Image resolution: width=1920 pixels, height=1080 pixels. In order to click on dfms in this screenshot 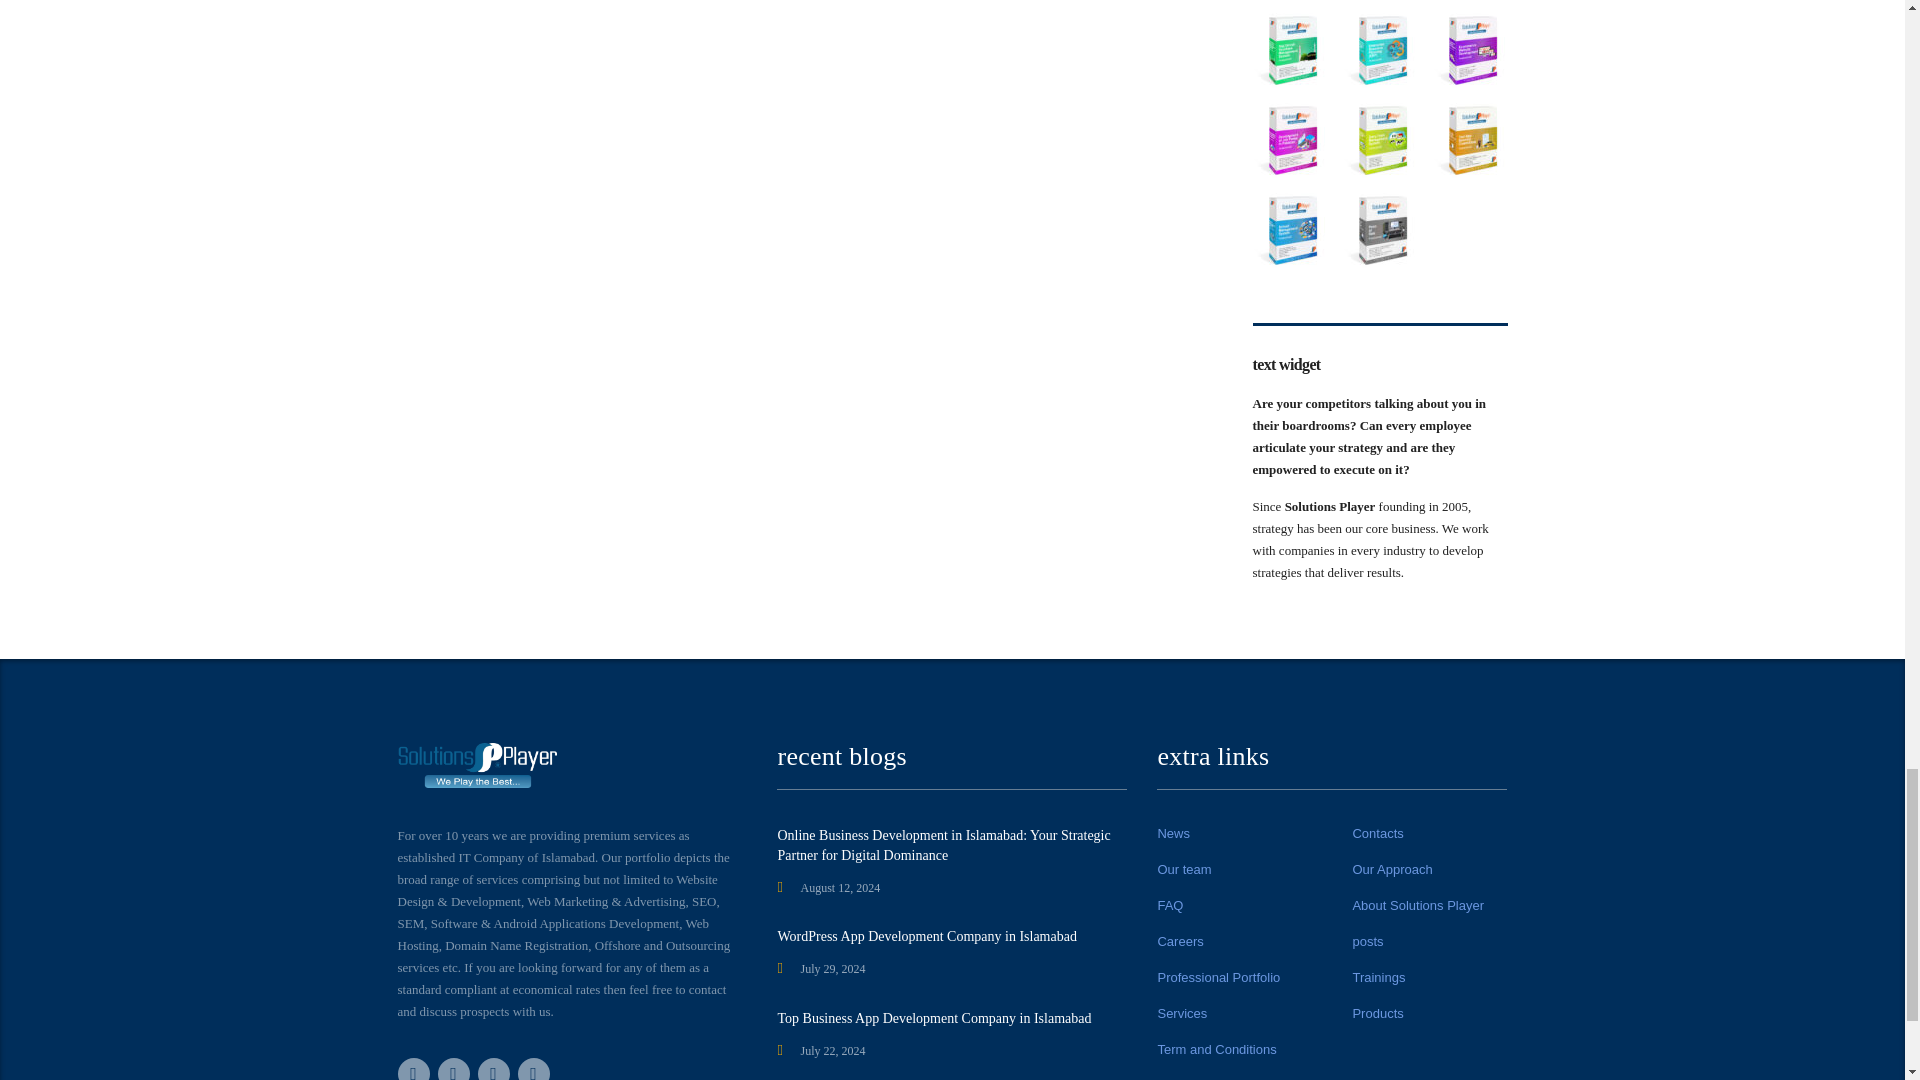, I will do `click(1379, 140)`.